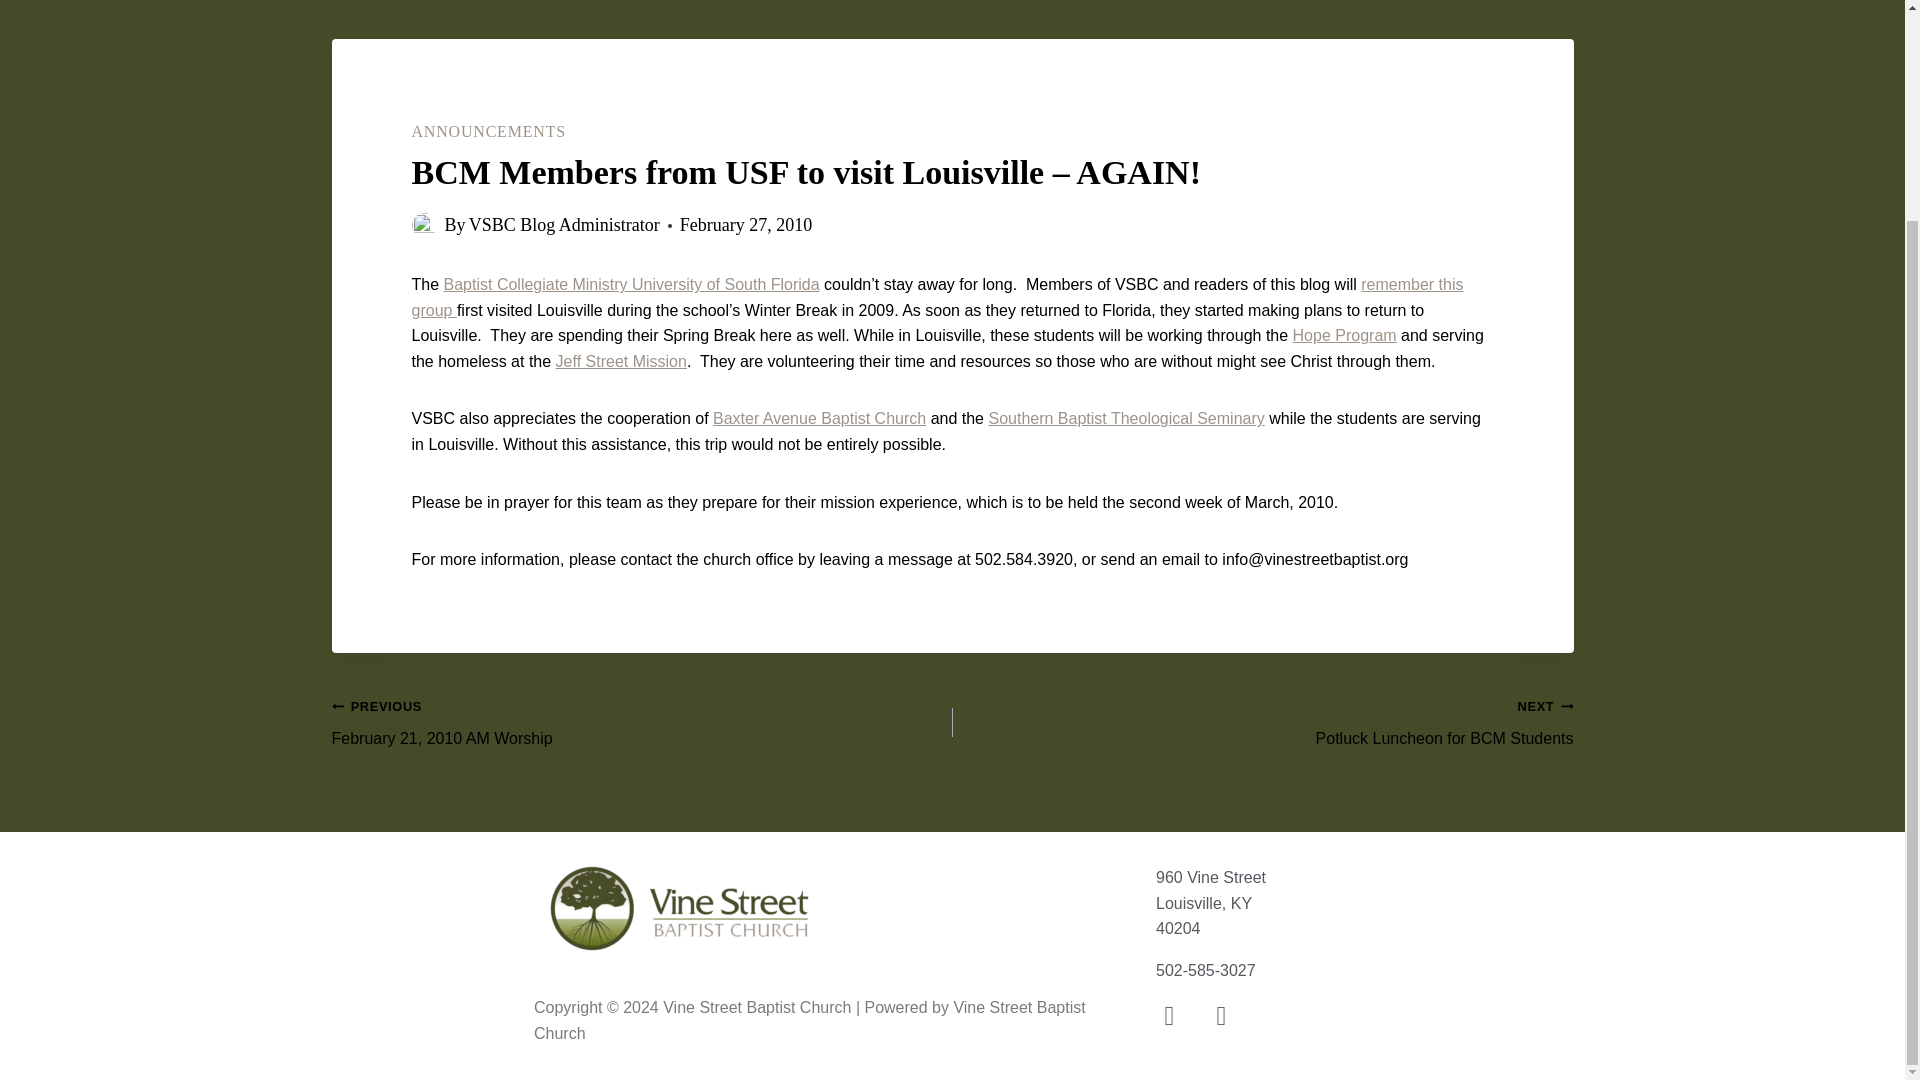 Image resolution: width=1920 pixels, height=1080 pixels. I want to click on Baxter Avenue Baptist Church, so click(1262, 722).